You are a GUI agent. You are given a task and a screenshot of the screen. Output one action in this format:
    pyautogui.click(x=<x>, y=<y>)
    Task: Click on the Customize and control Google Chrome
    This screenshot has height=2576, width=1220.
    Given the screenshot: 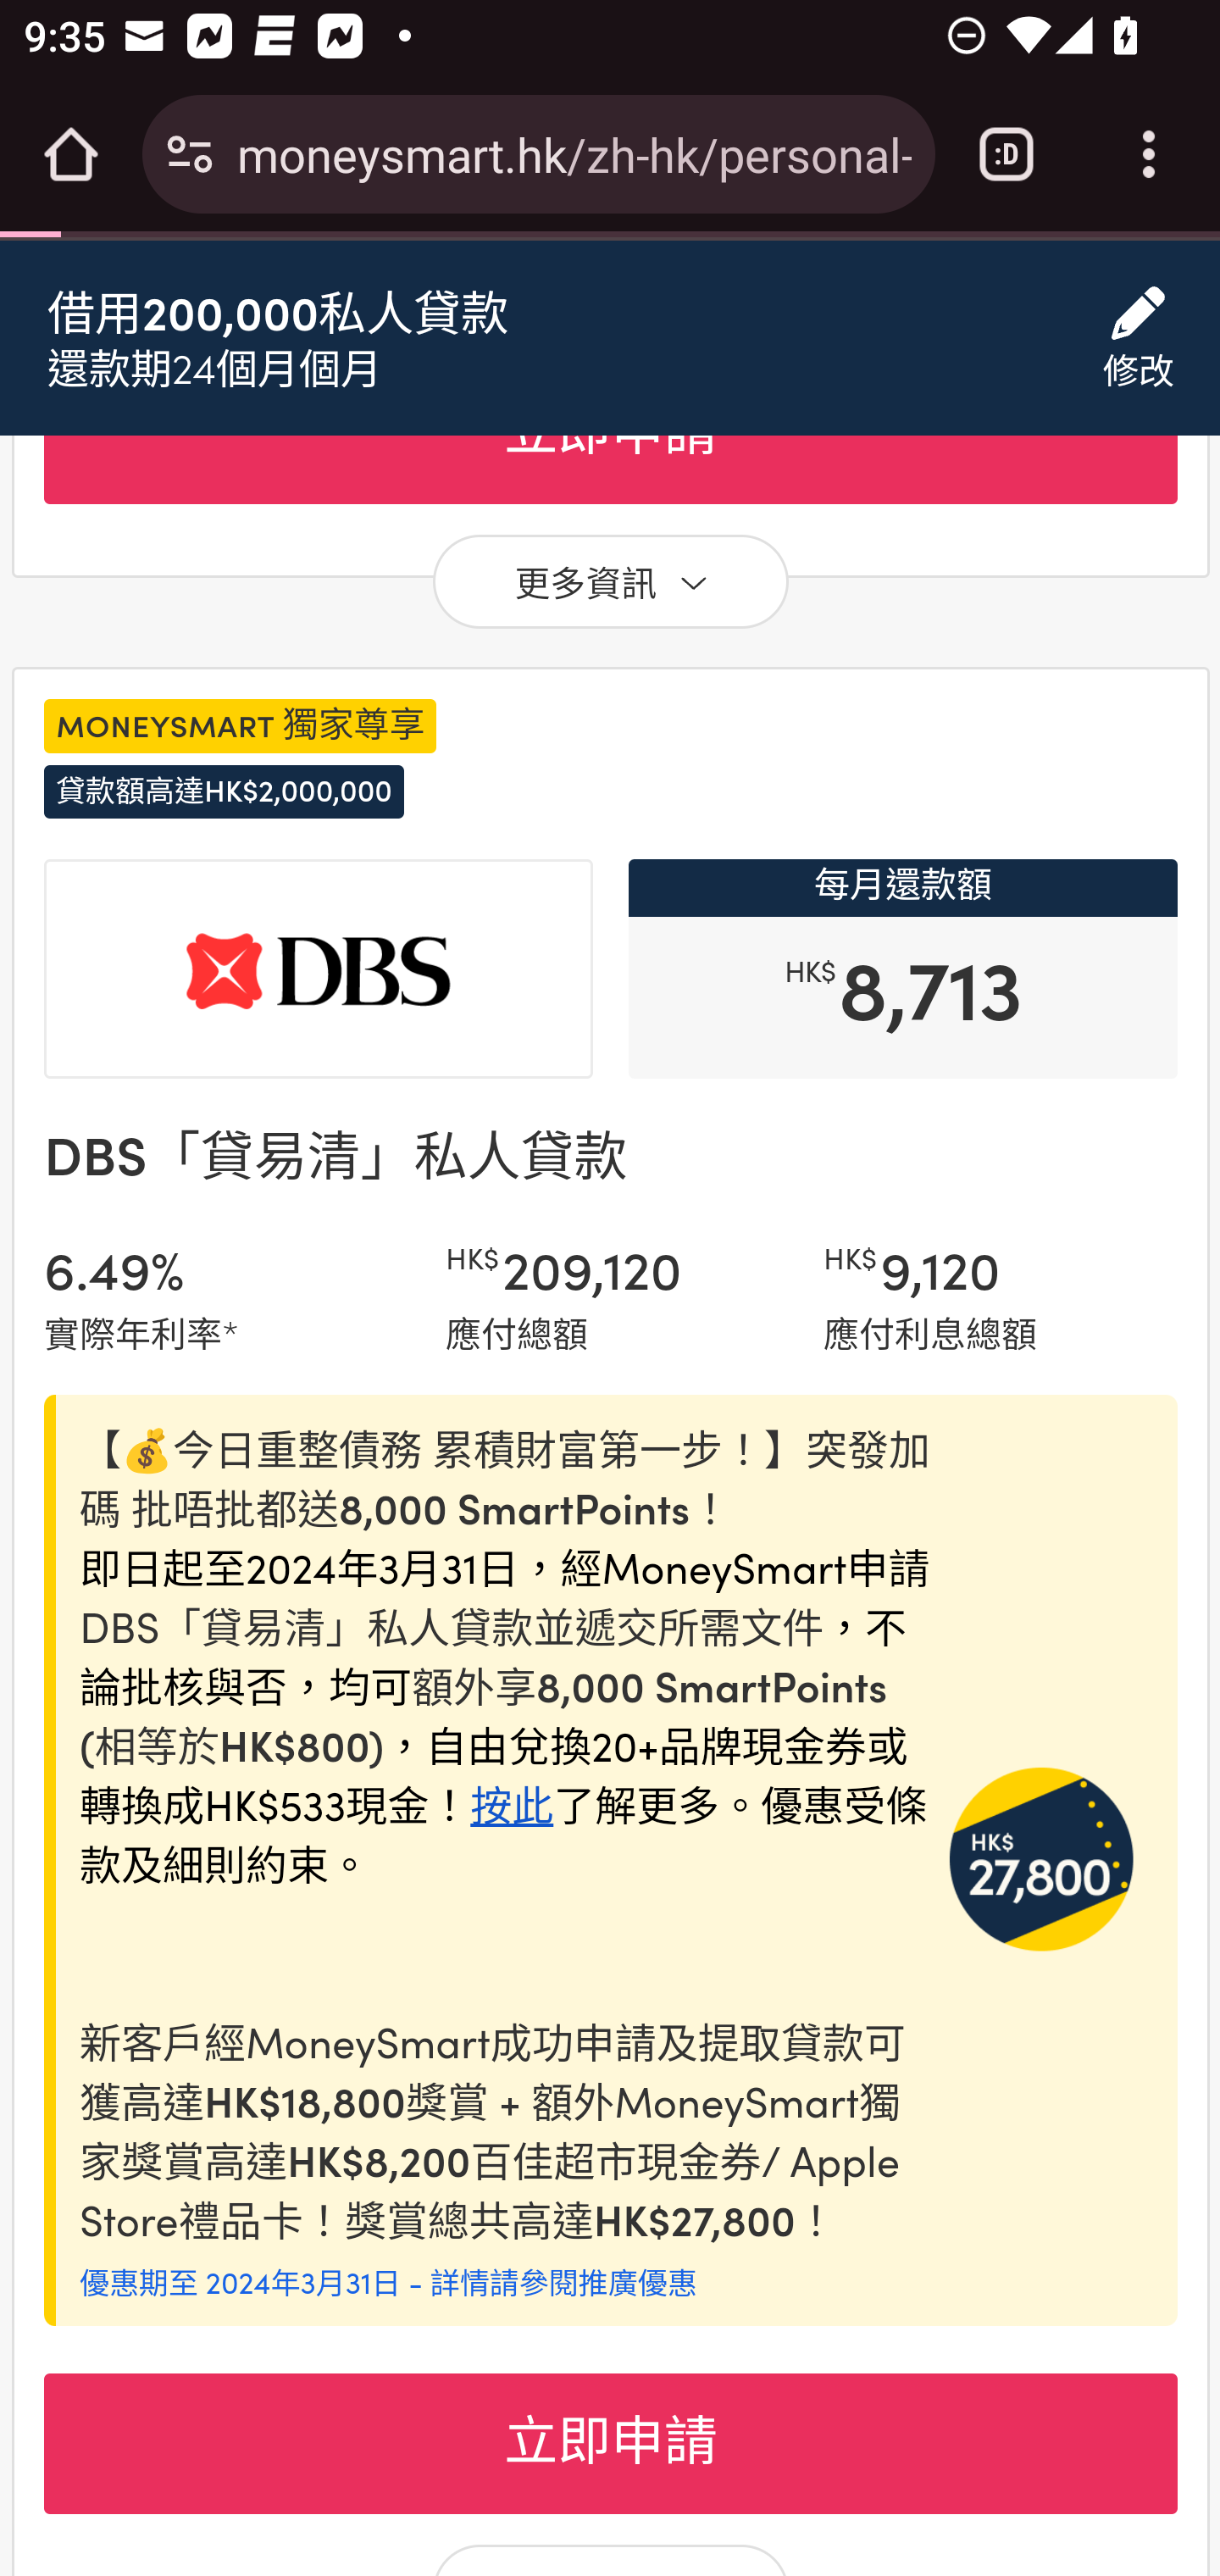 What is the action you would take?
    pyautogui.click(x=1149, y=154)
    